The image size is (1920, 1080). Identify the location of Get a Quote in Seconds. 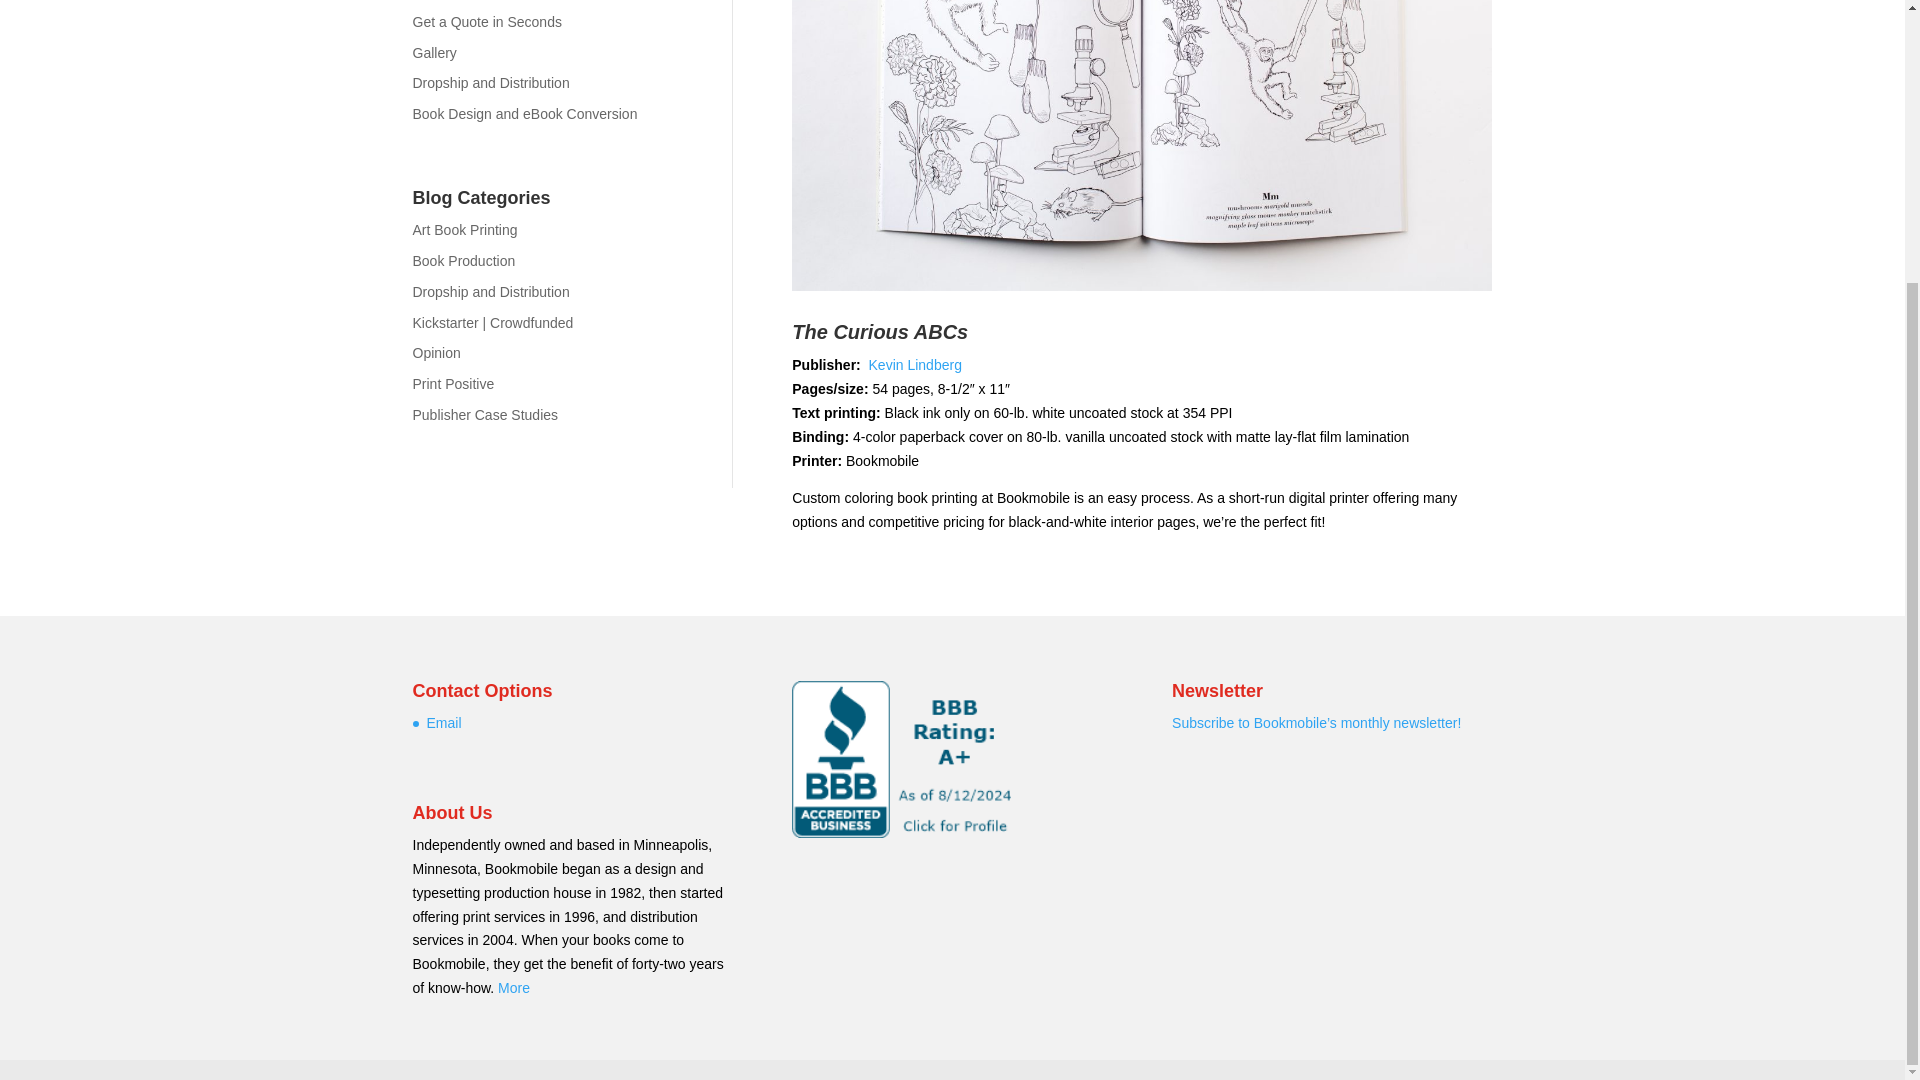
(486, 22).